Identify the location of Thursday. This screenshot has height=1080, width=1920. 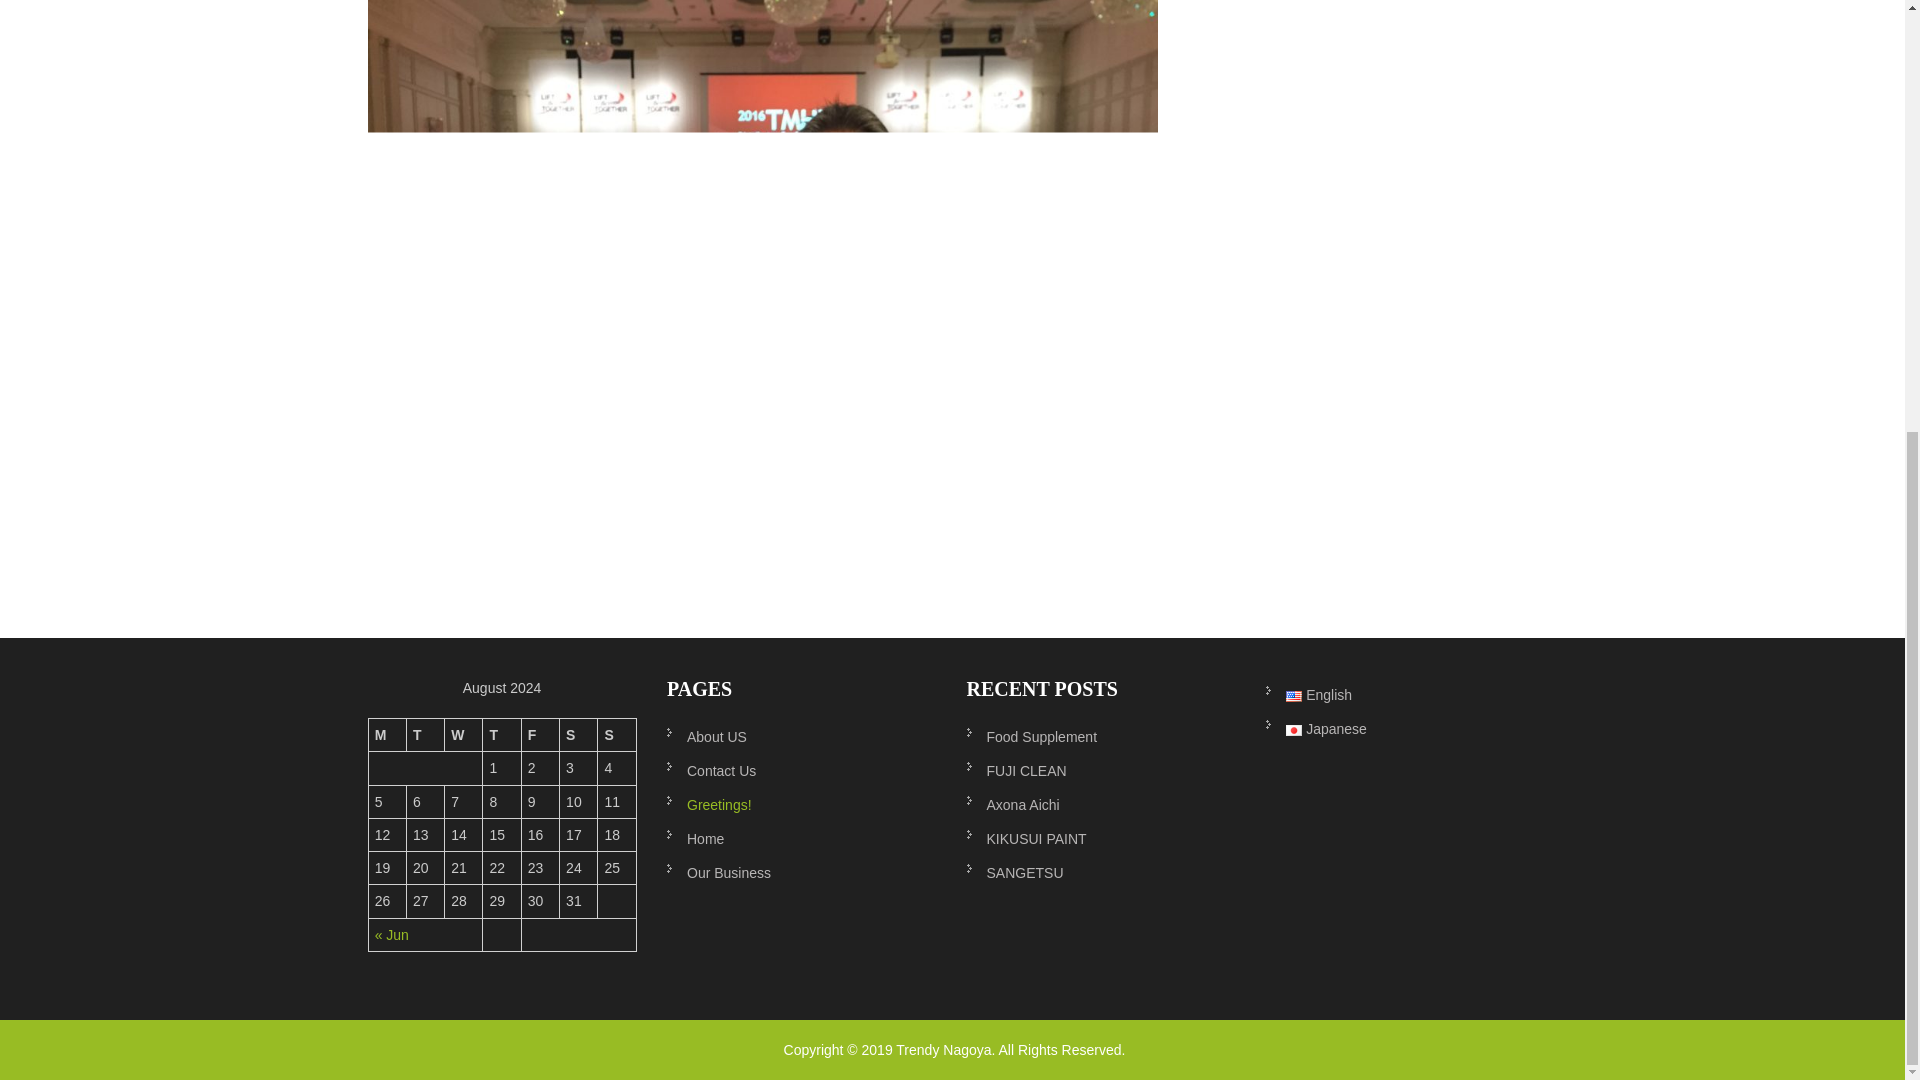
(502, 735).